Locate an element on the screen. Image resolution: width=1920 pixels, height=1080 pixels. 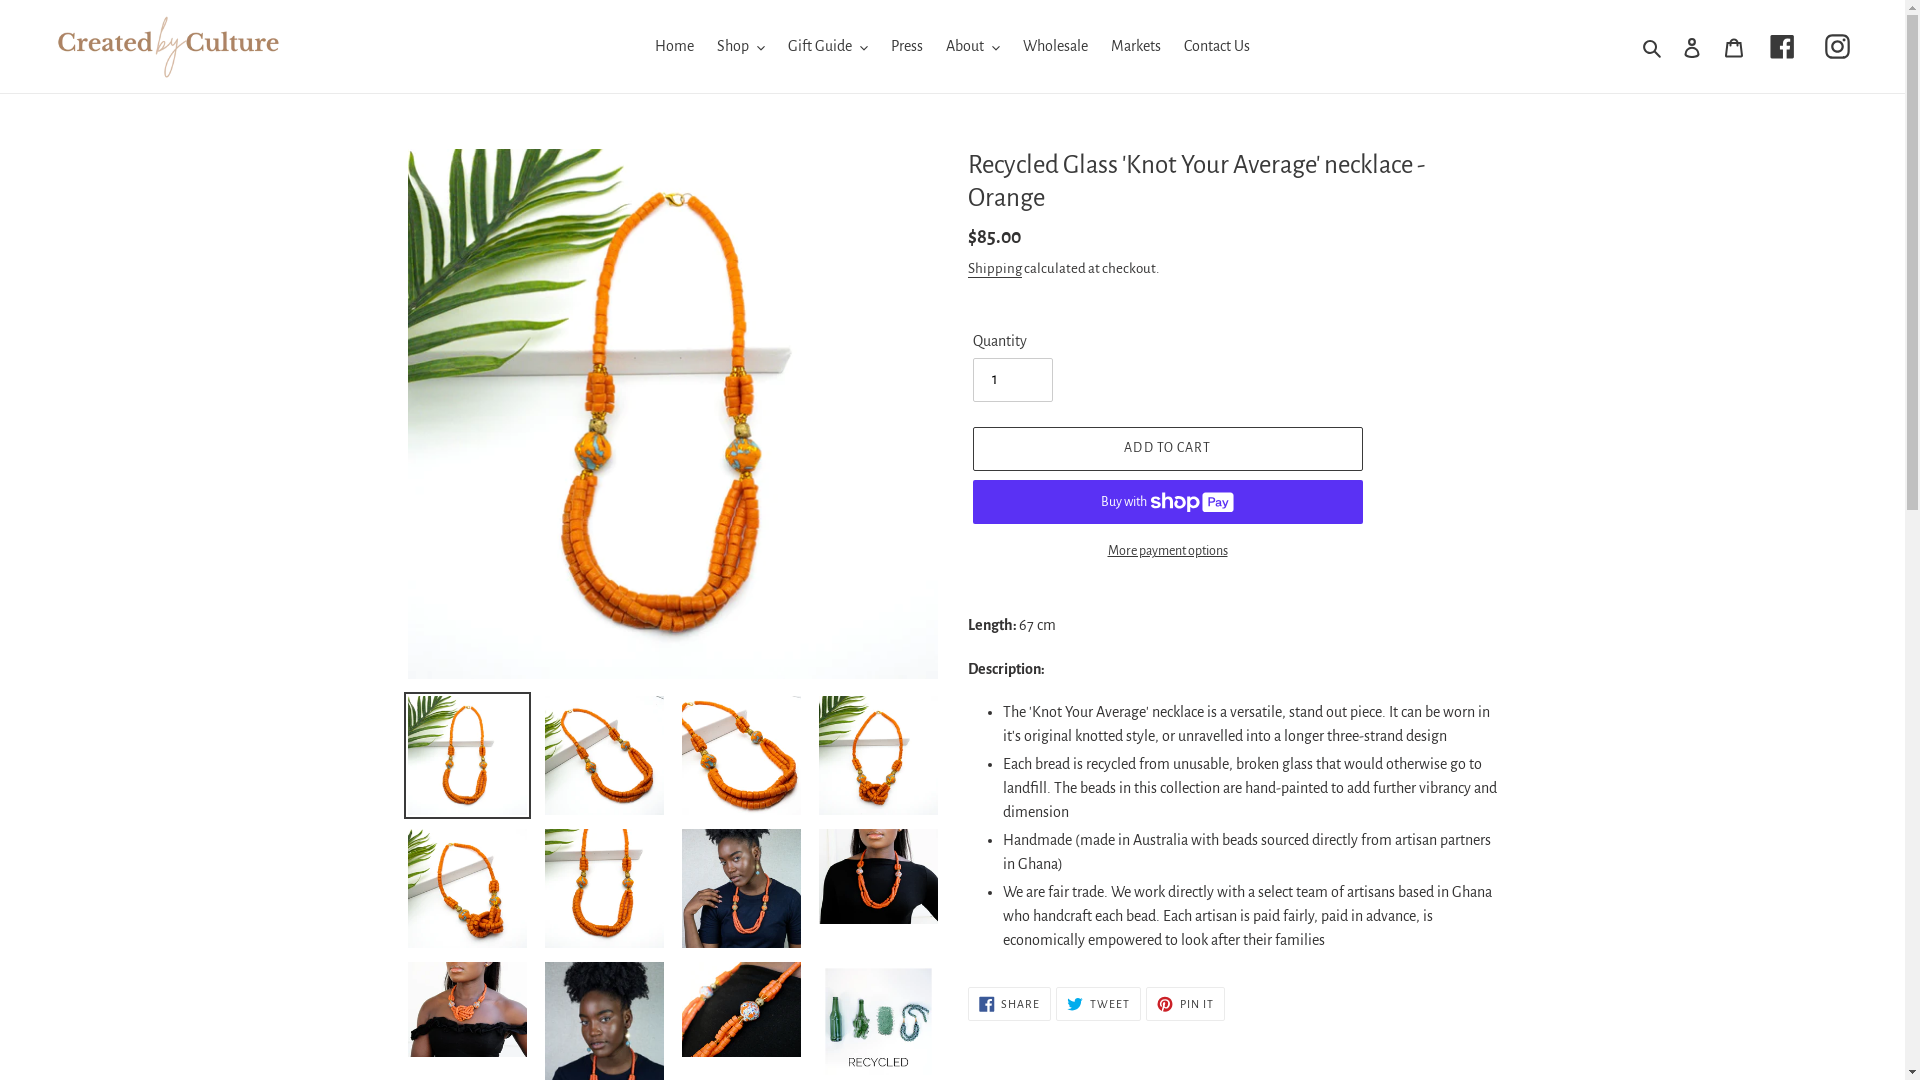
Markets is located at coordinates (1136, 46).